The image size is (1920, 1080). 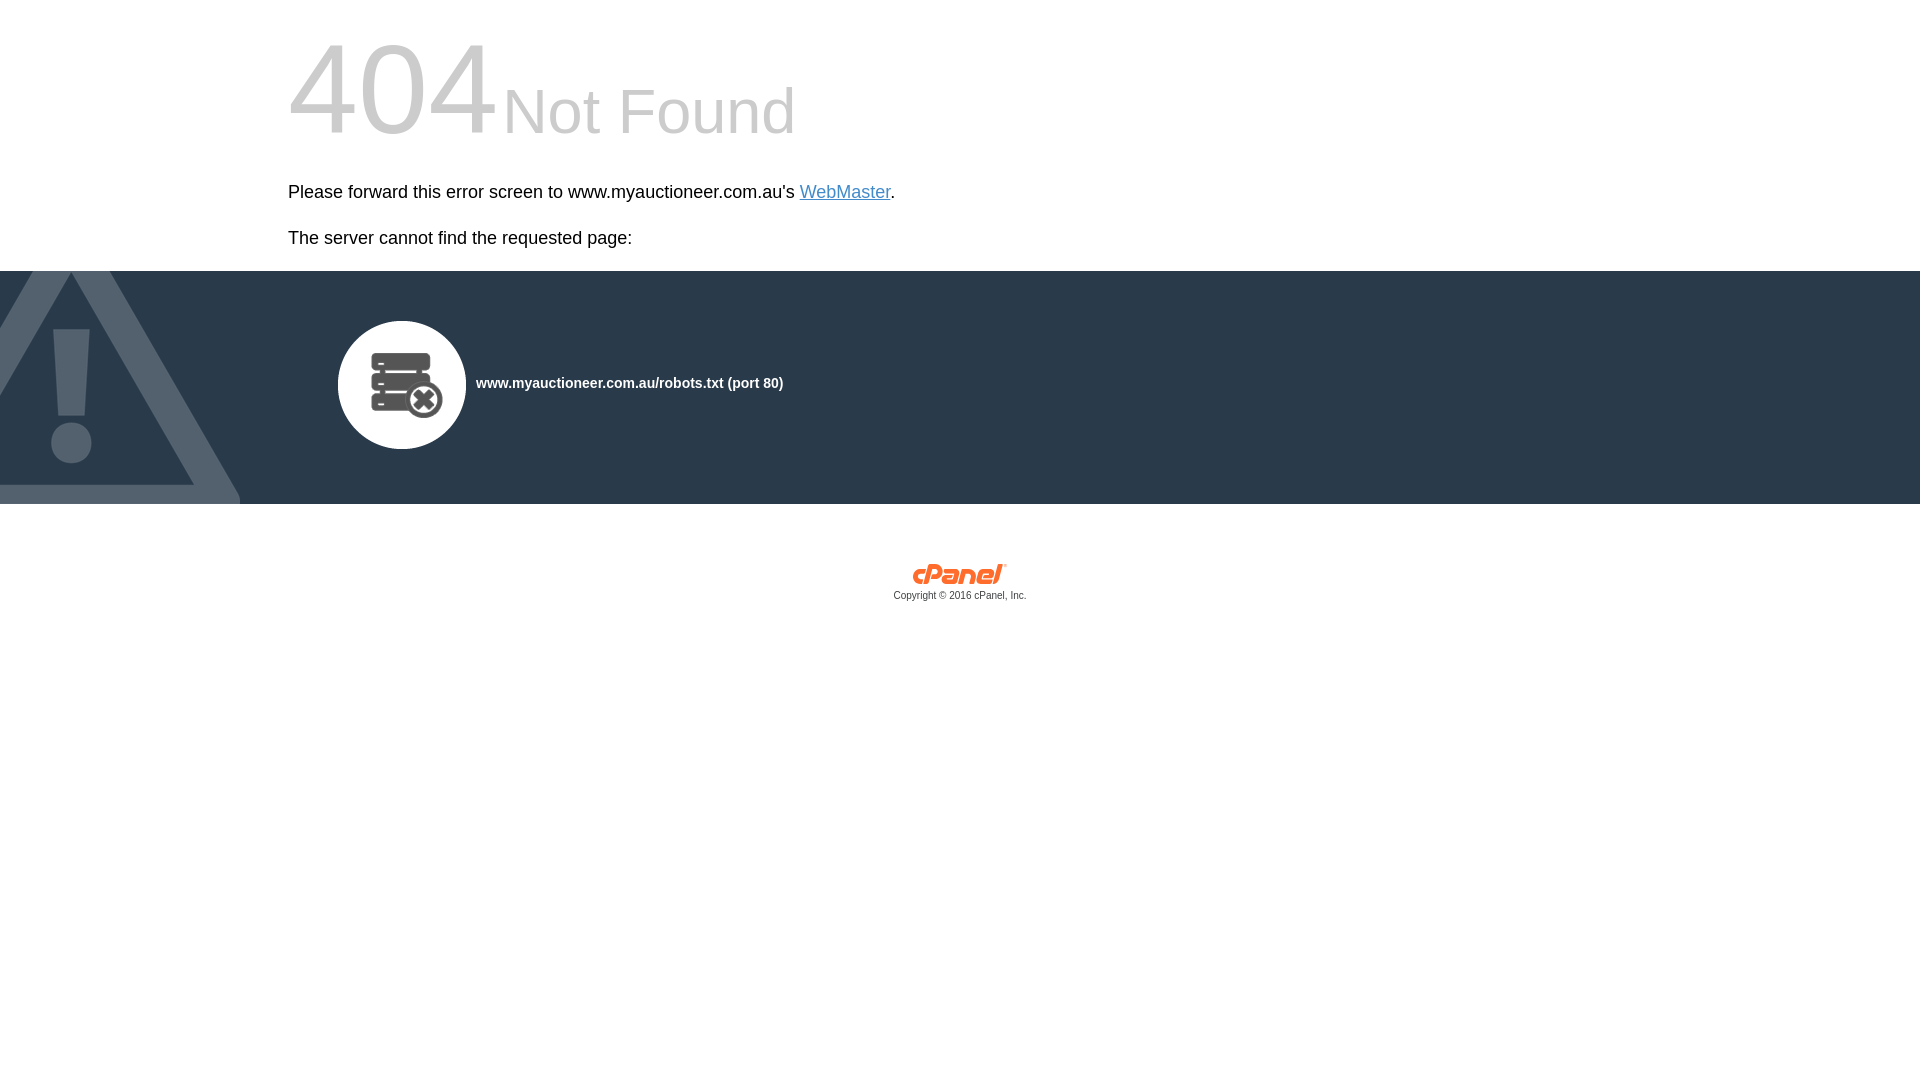 What do you see at coordinates (846, 192) in the screenshot?
I see `WebMaster` at bounding box center [846, 192].